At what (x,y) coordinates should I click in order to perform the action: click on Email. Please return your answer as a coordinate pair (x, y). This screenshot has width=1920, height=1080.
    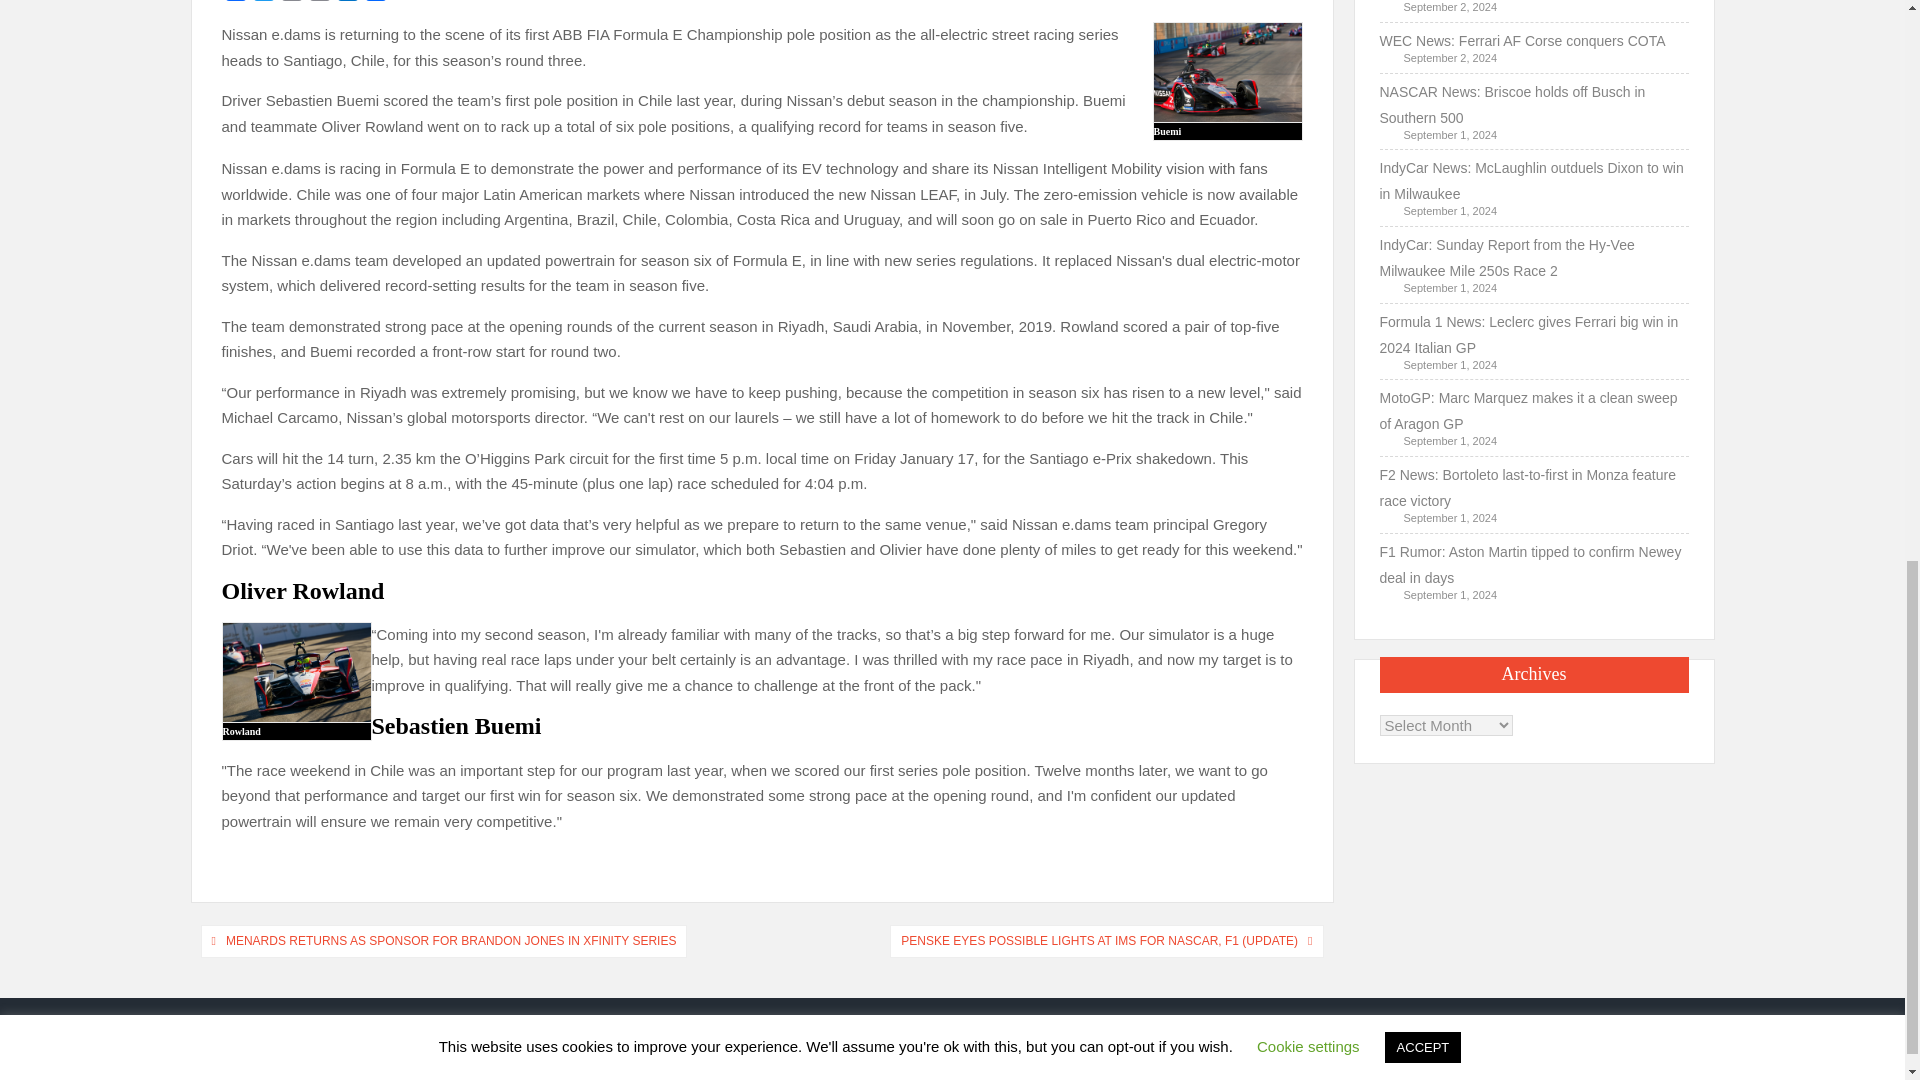
    Looking at the image, I should click on (292, 3).